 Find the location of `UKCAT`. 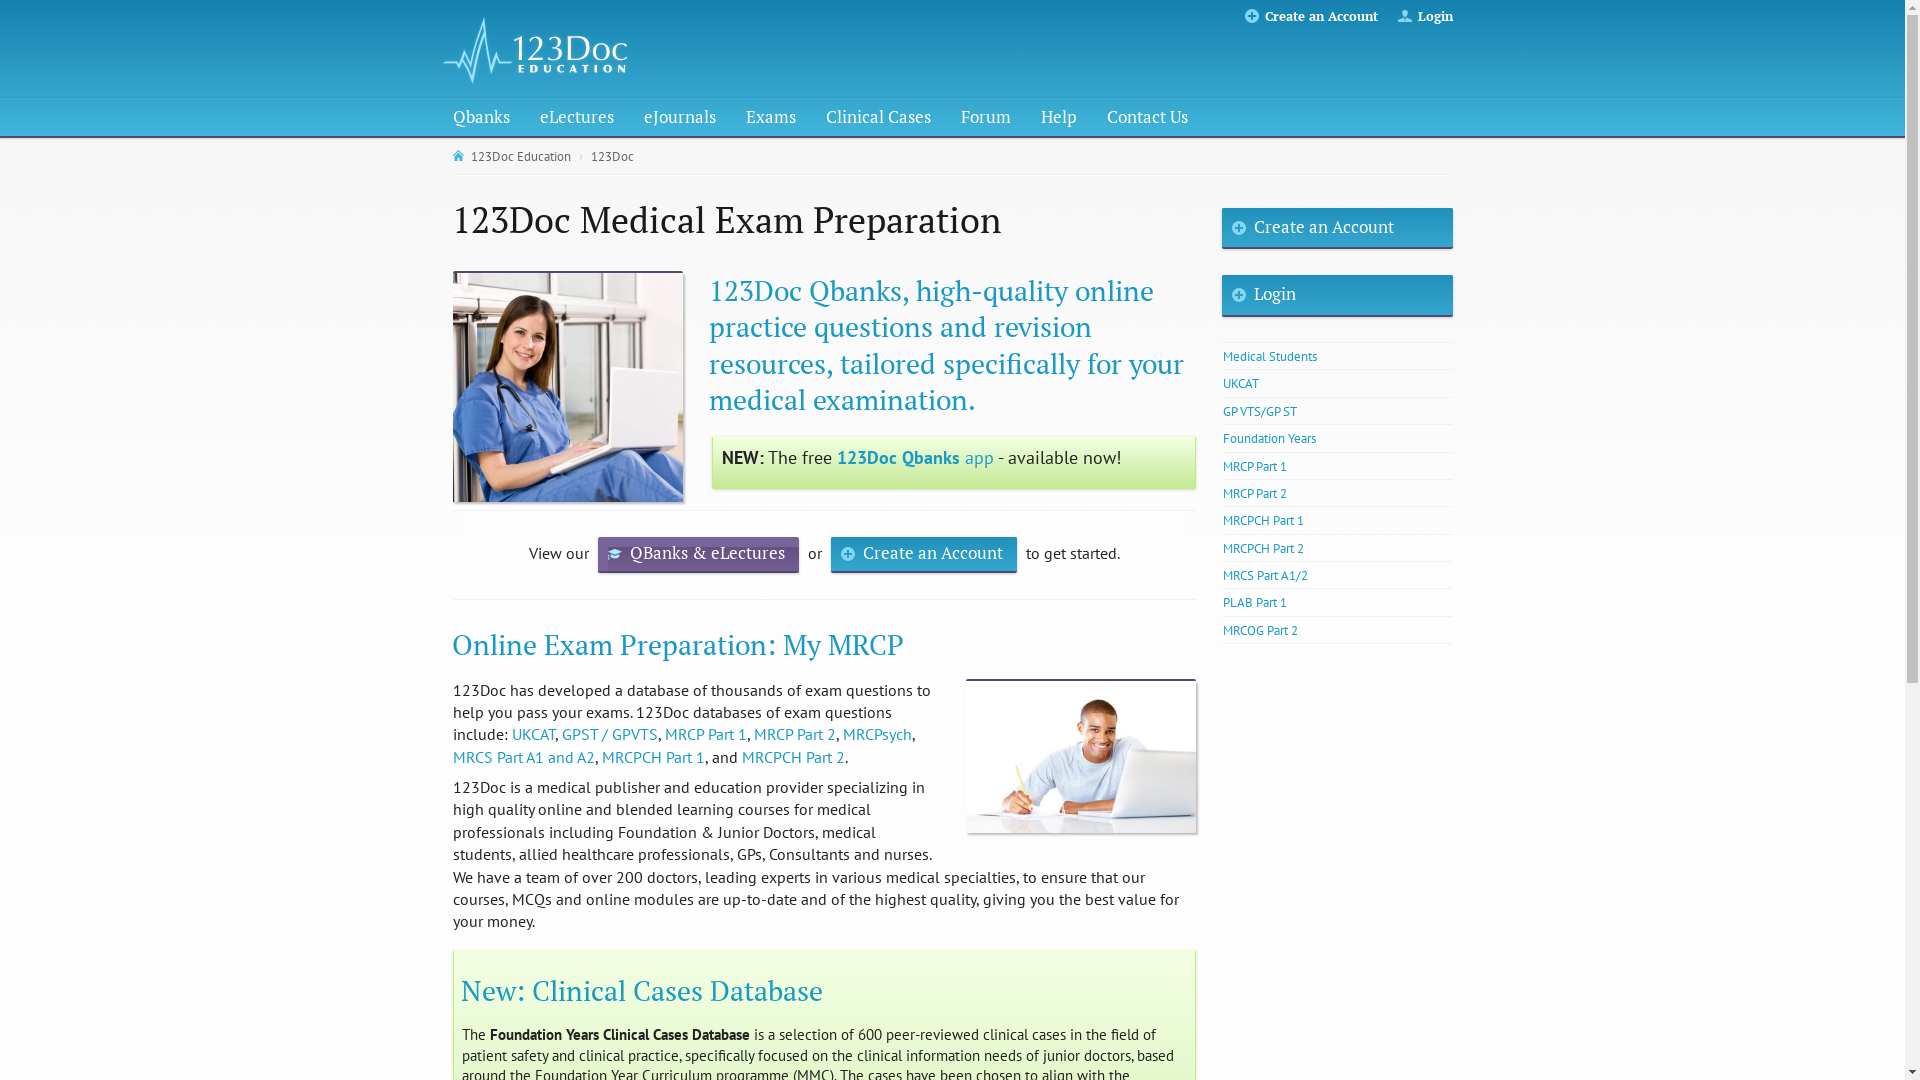

UKCAT is located at coordinates (1337, 383).